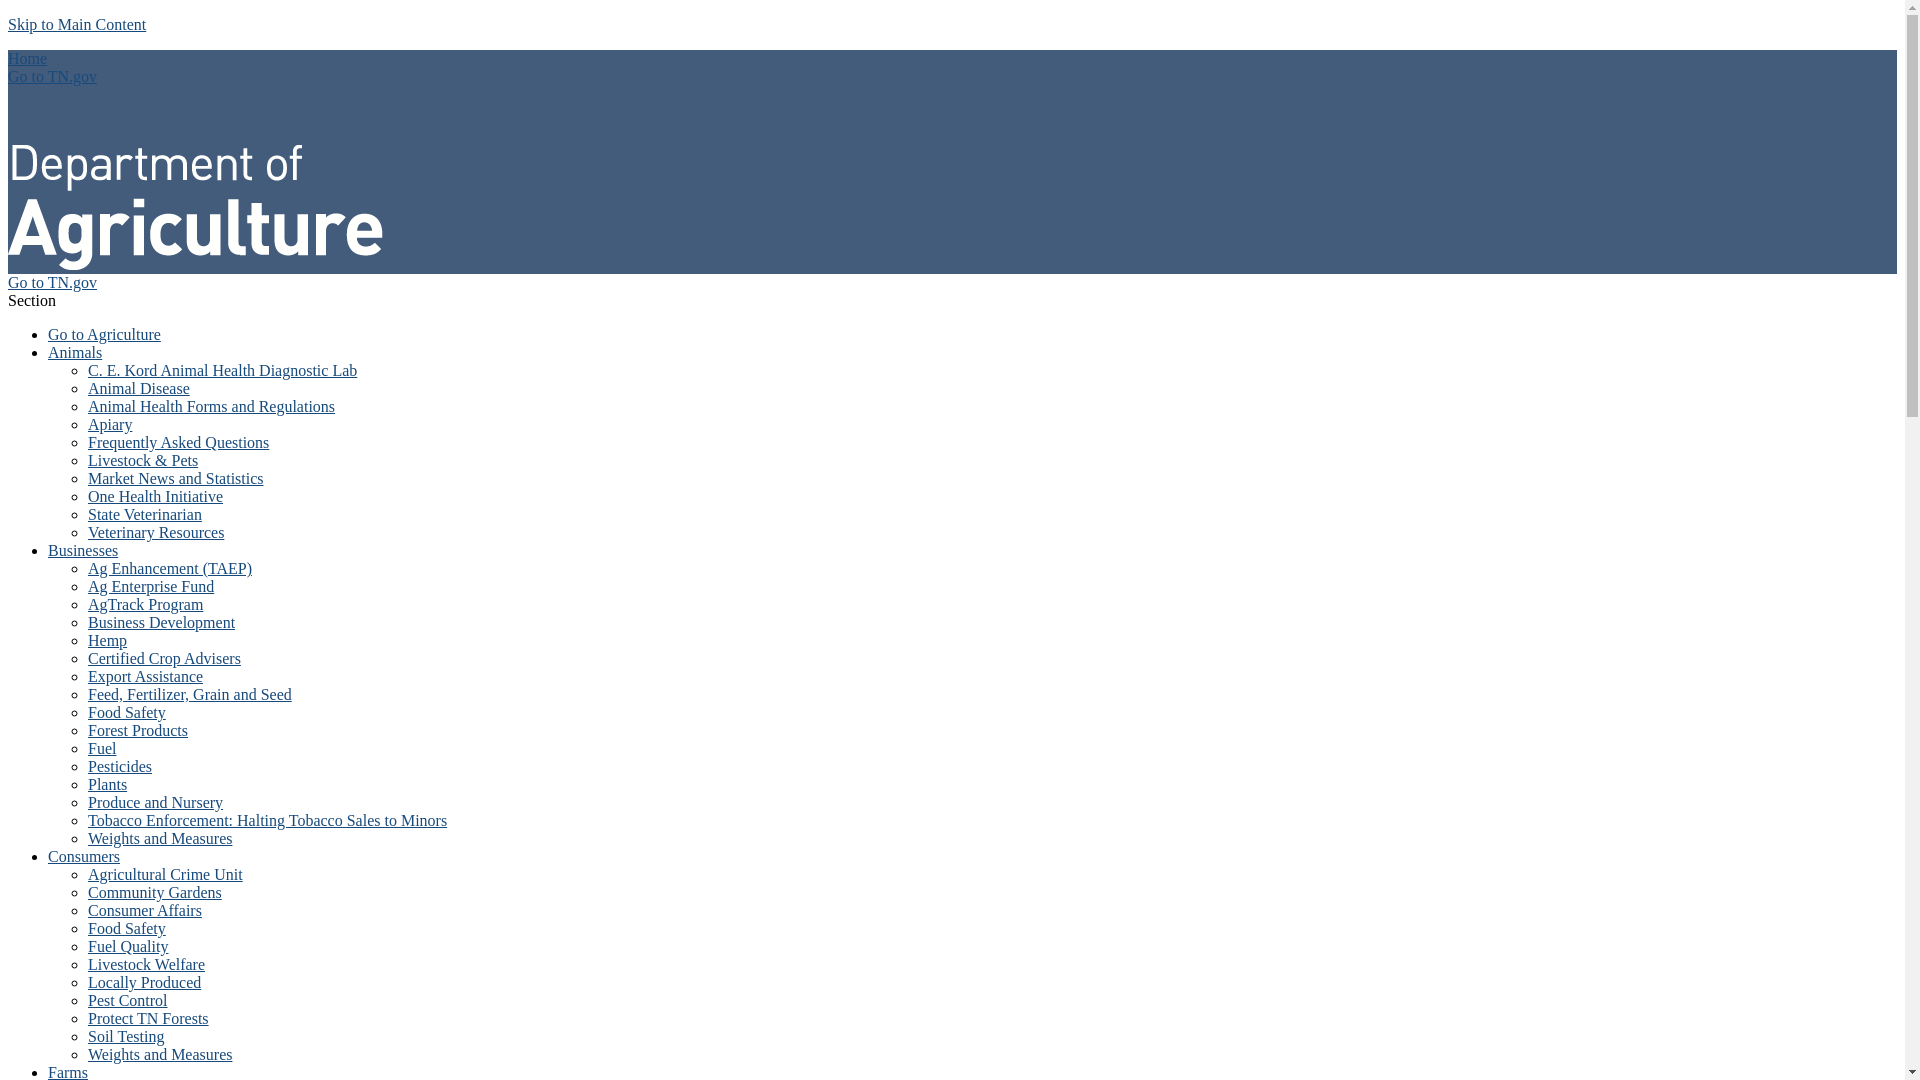  What do you see at coordinates (222, 370) in the screenshot?
I see `C. E. Kord Animal Health Diagnostic Lab` at bounding box center [222, 370].